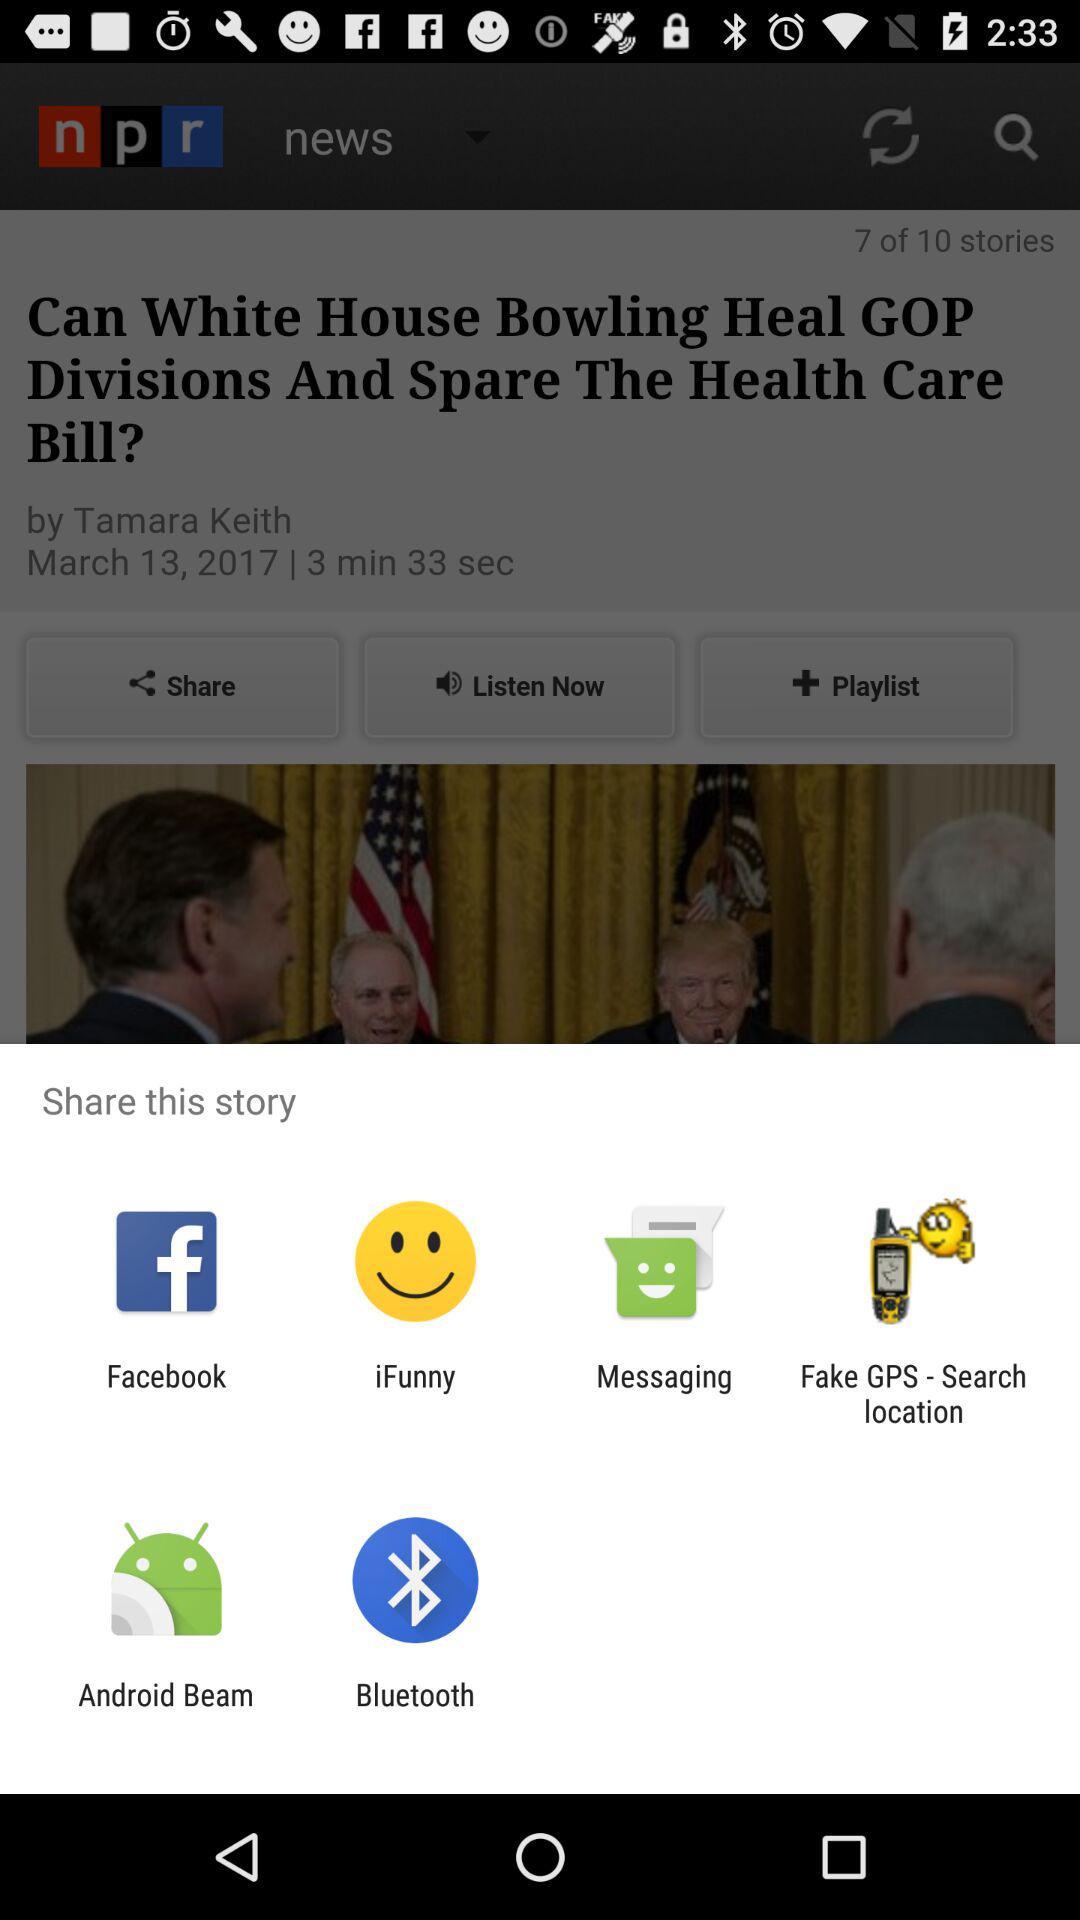  I want to click on swipe to the bluetooth icon, so click(414, 1712).